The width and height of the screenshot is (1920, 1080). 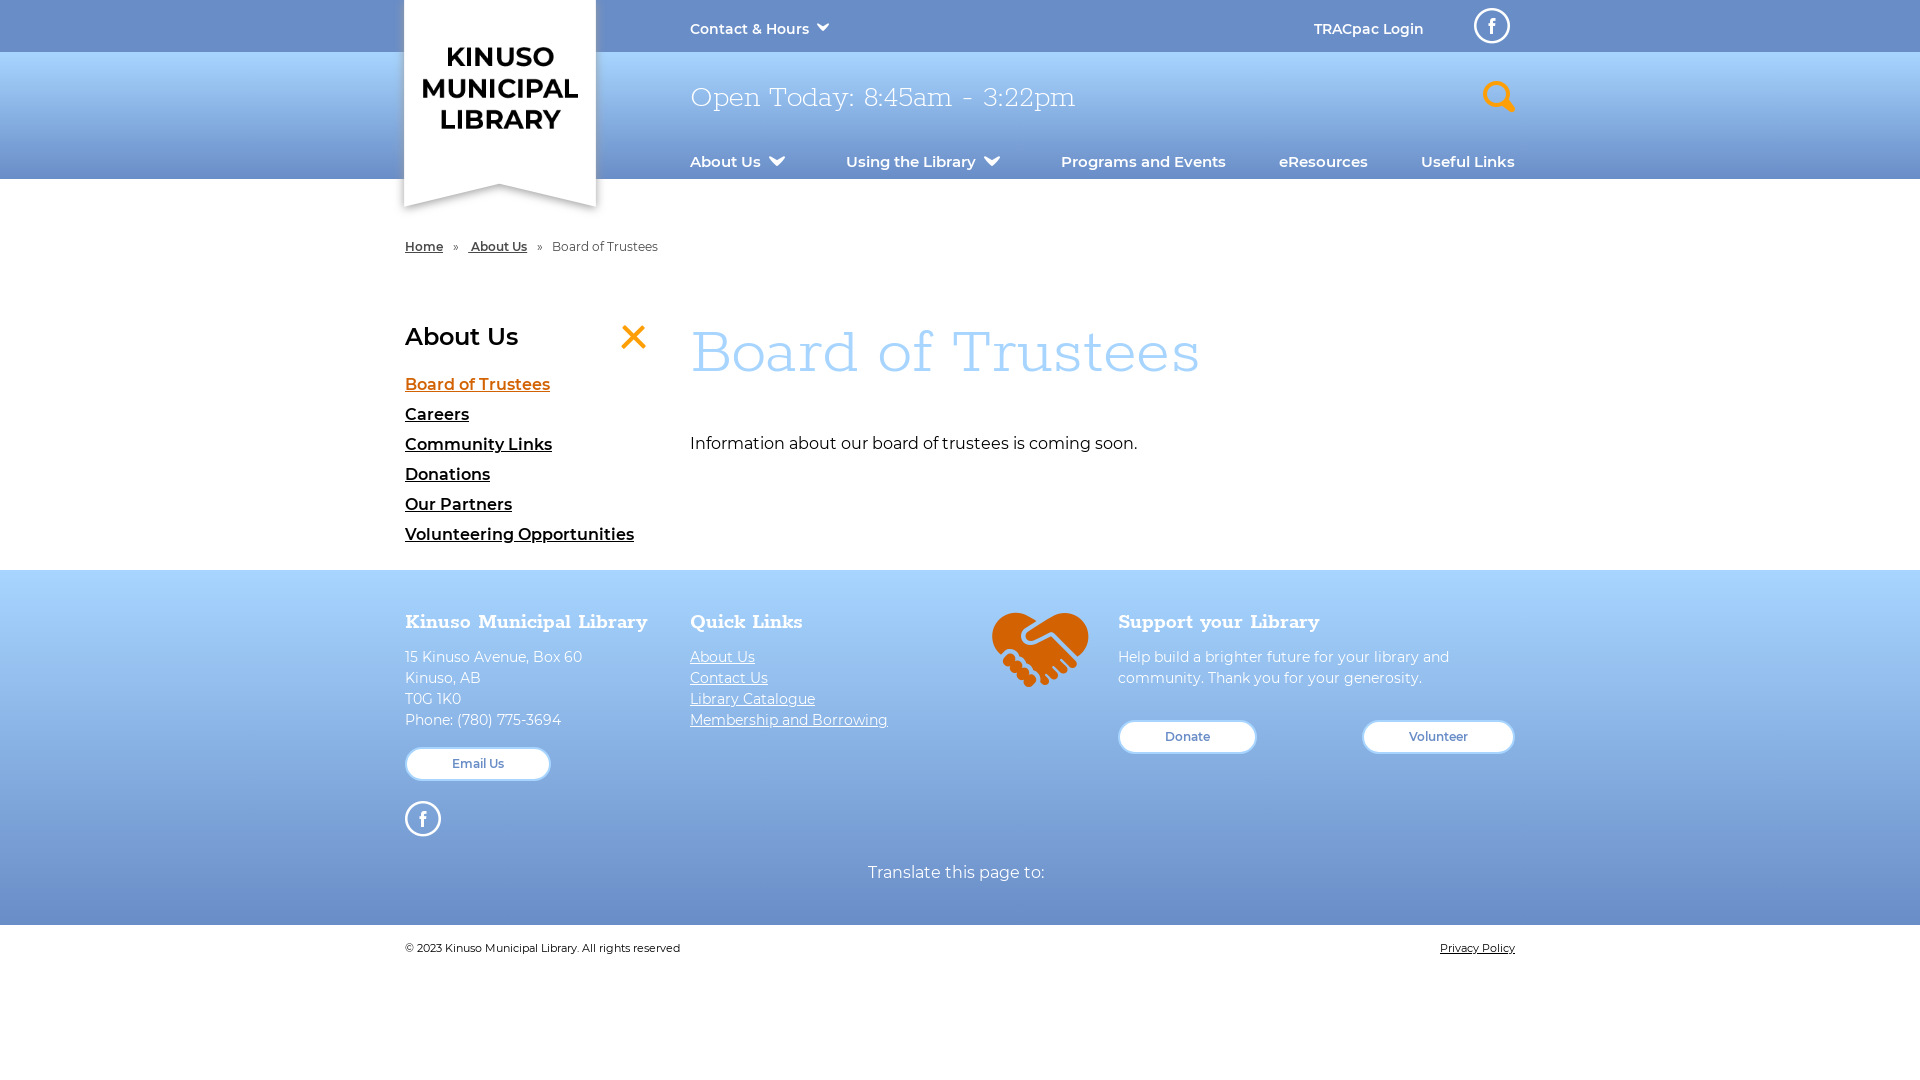 I want to click on Kinuso Municipal Library, so click(x=500, y=92).